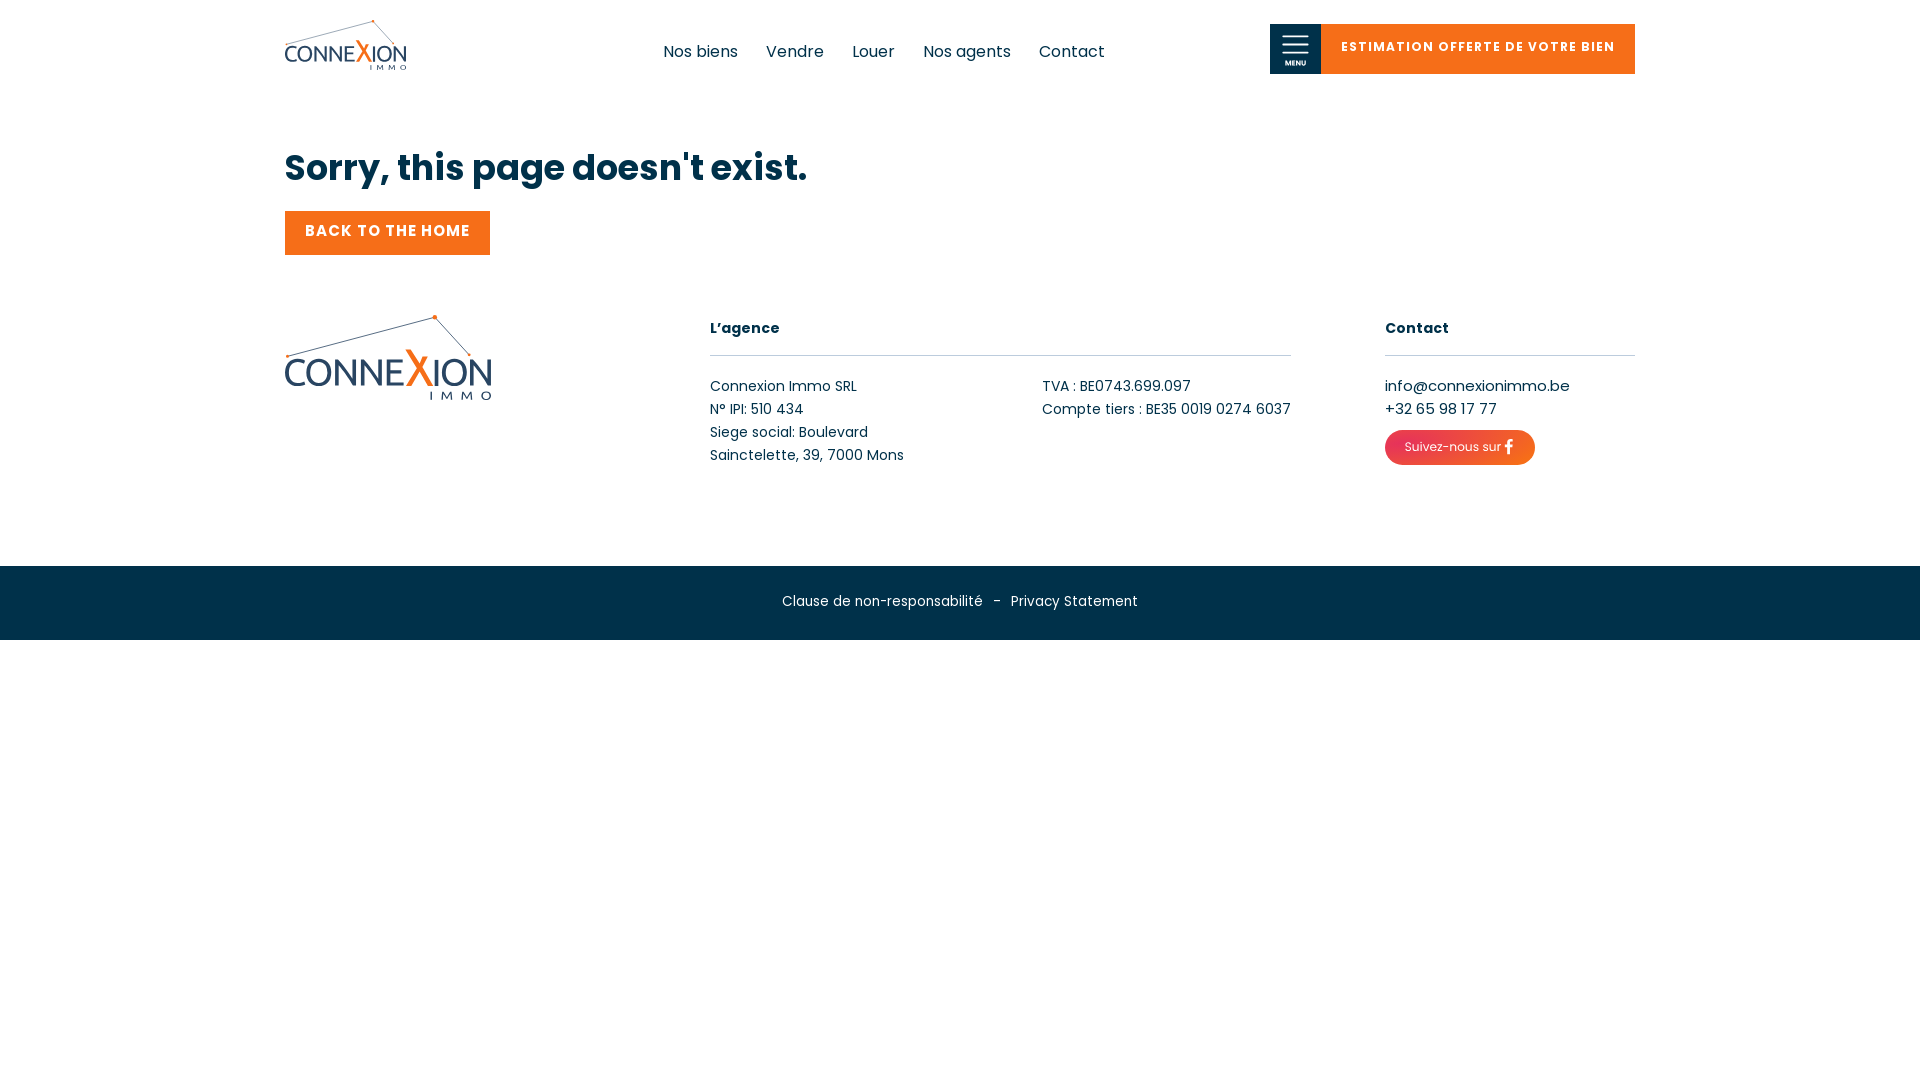  I want to click on ESTIMATION OFFERTE DE VOTRE BIEN, so click(1478, 49).